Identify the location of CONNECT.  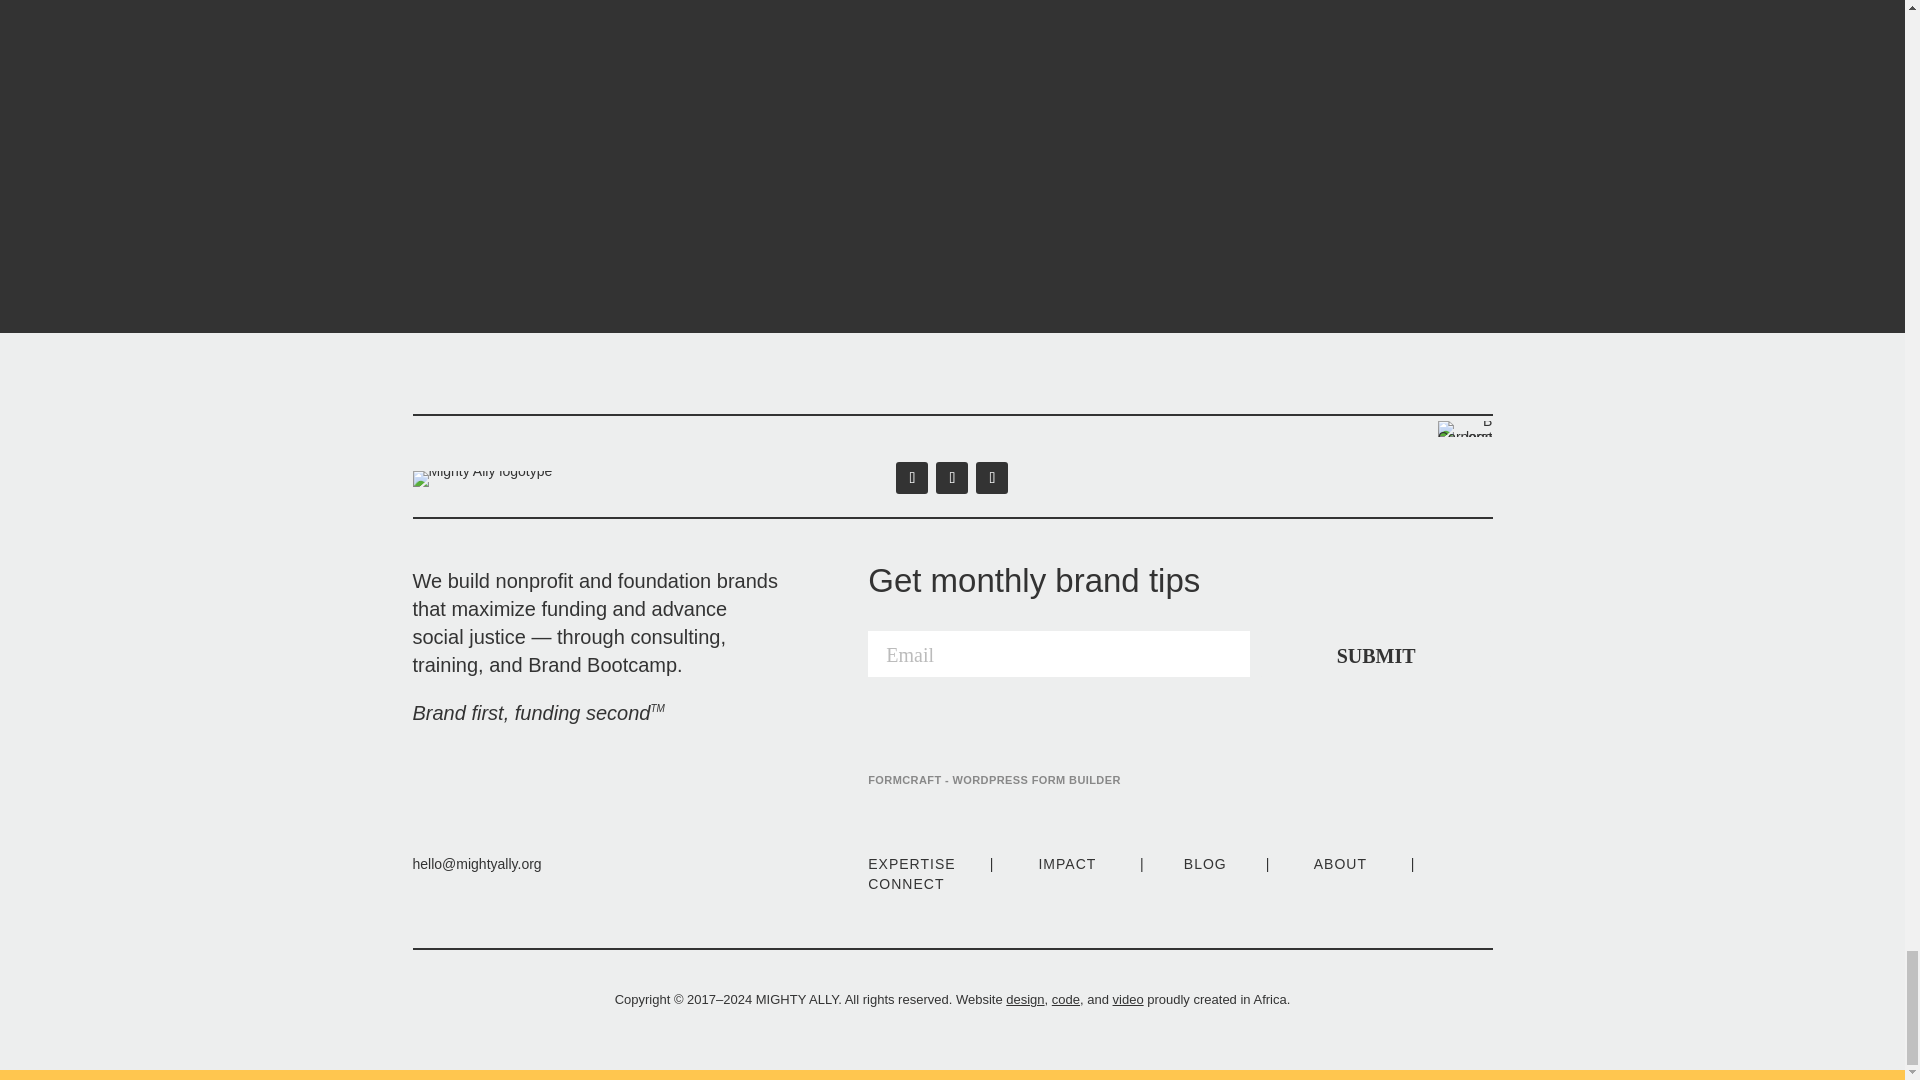
(906, 884).